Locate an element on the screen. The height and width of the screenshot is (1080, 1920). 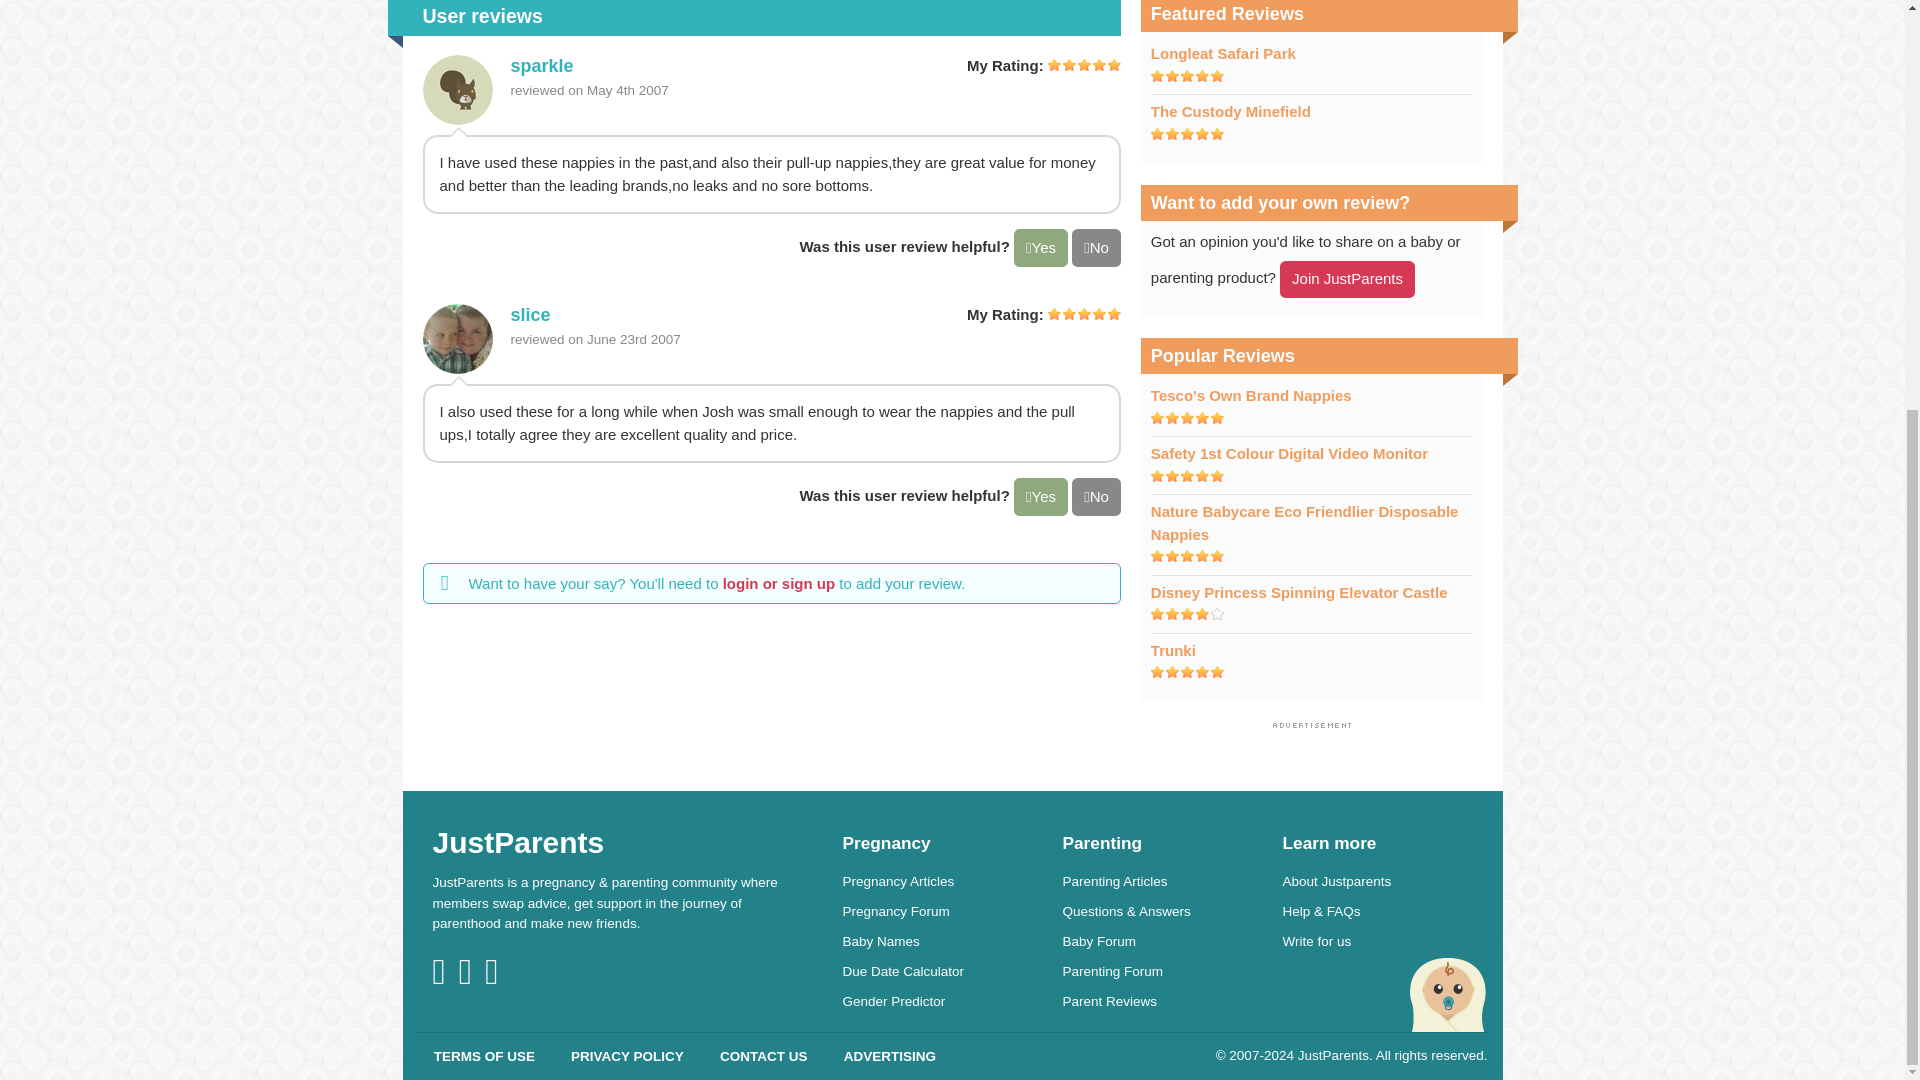
Trunki is located at coordinates (1173, 650).